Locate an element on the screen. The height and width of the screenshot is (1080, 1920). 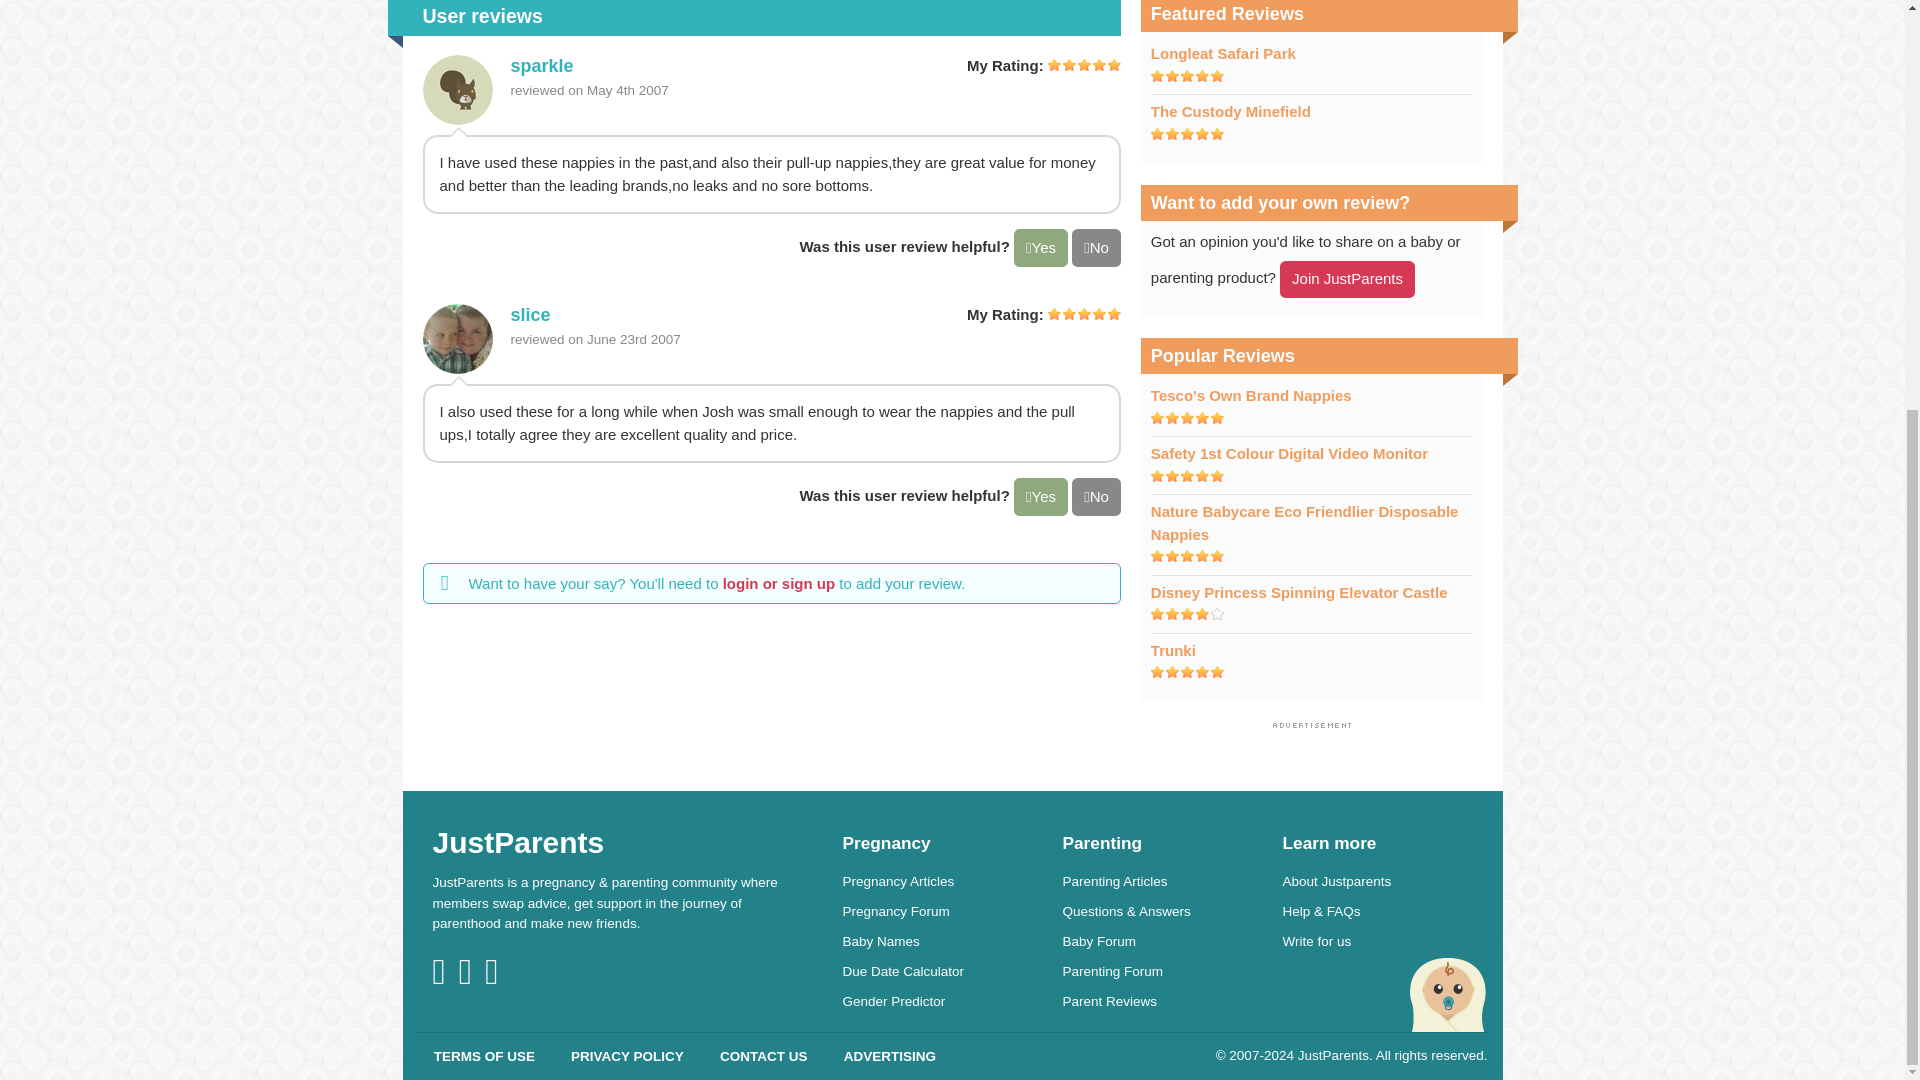
Trunki is located at coordinates (1173, 650).